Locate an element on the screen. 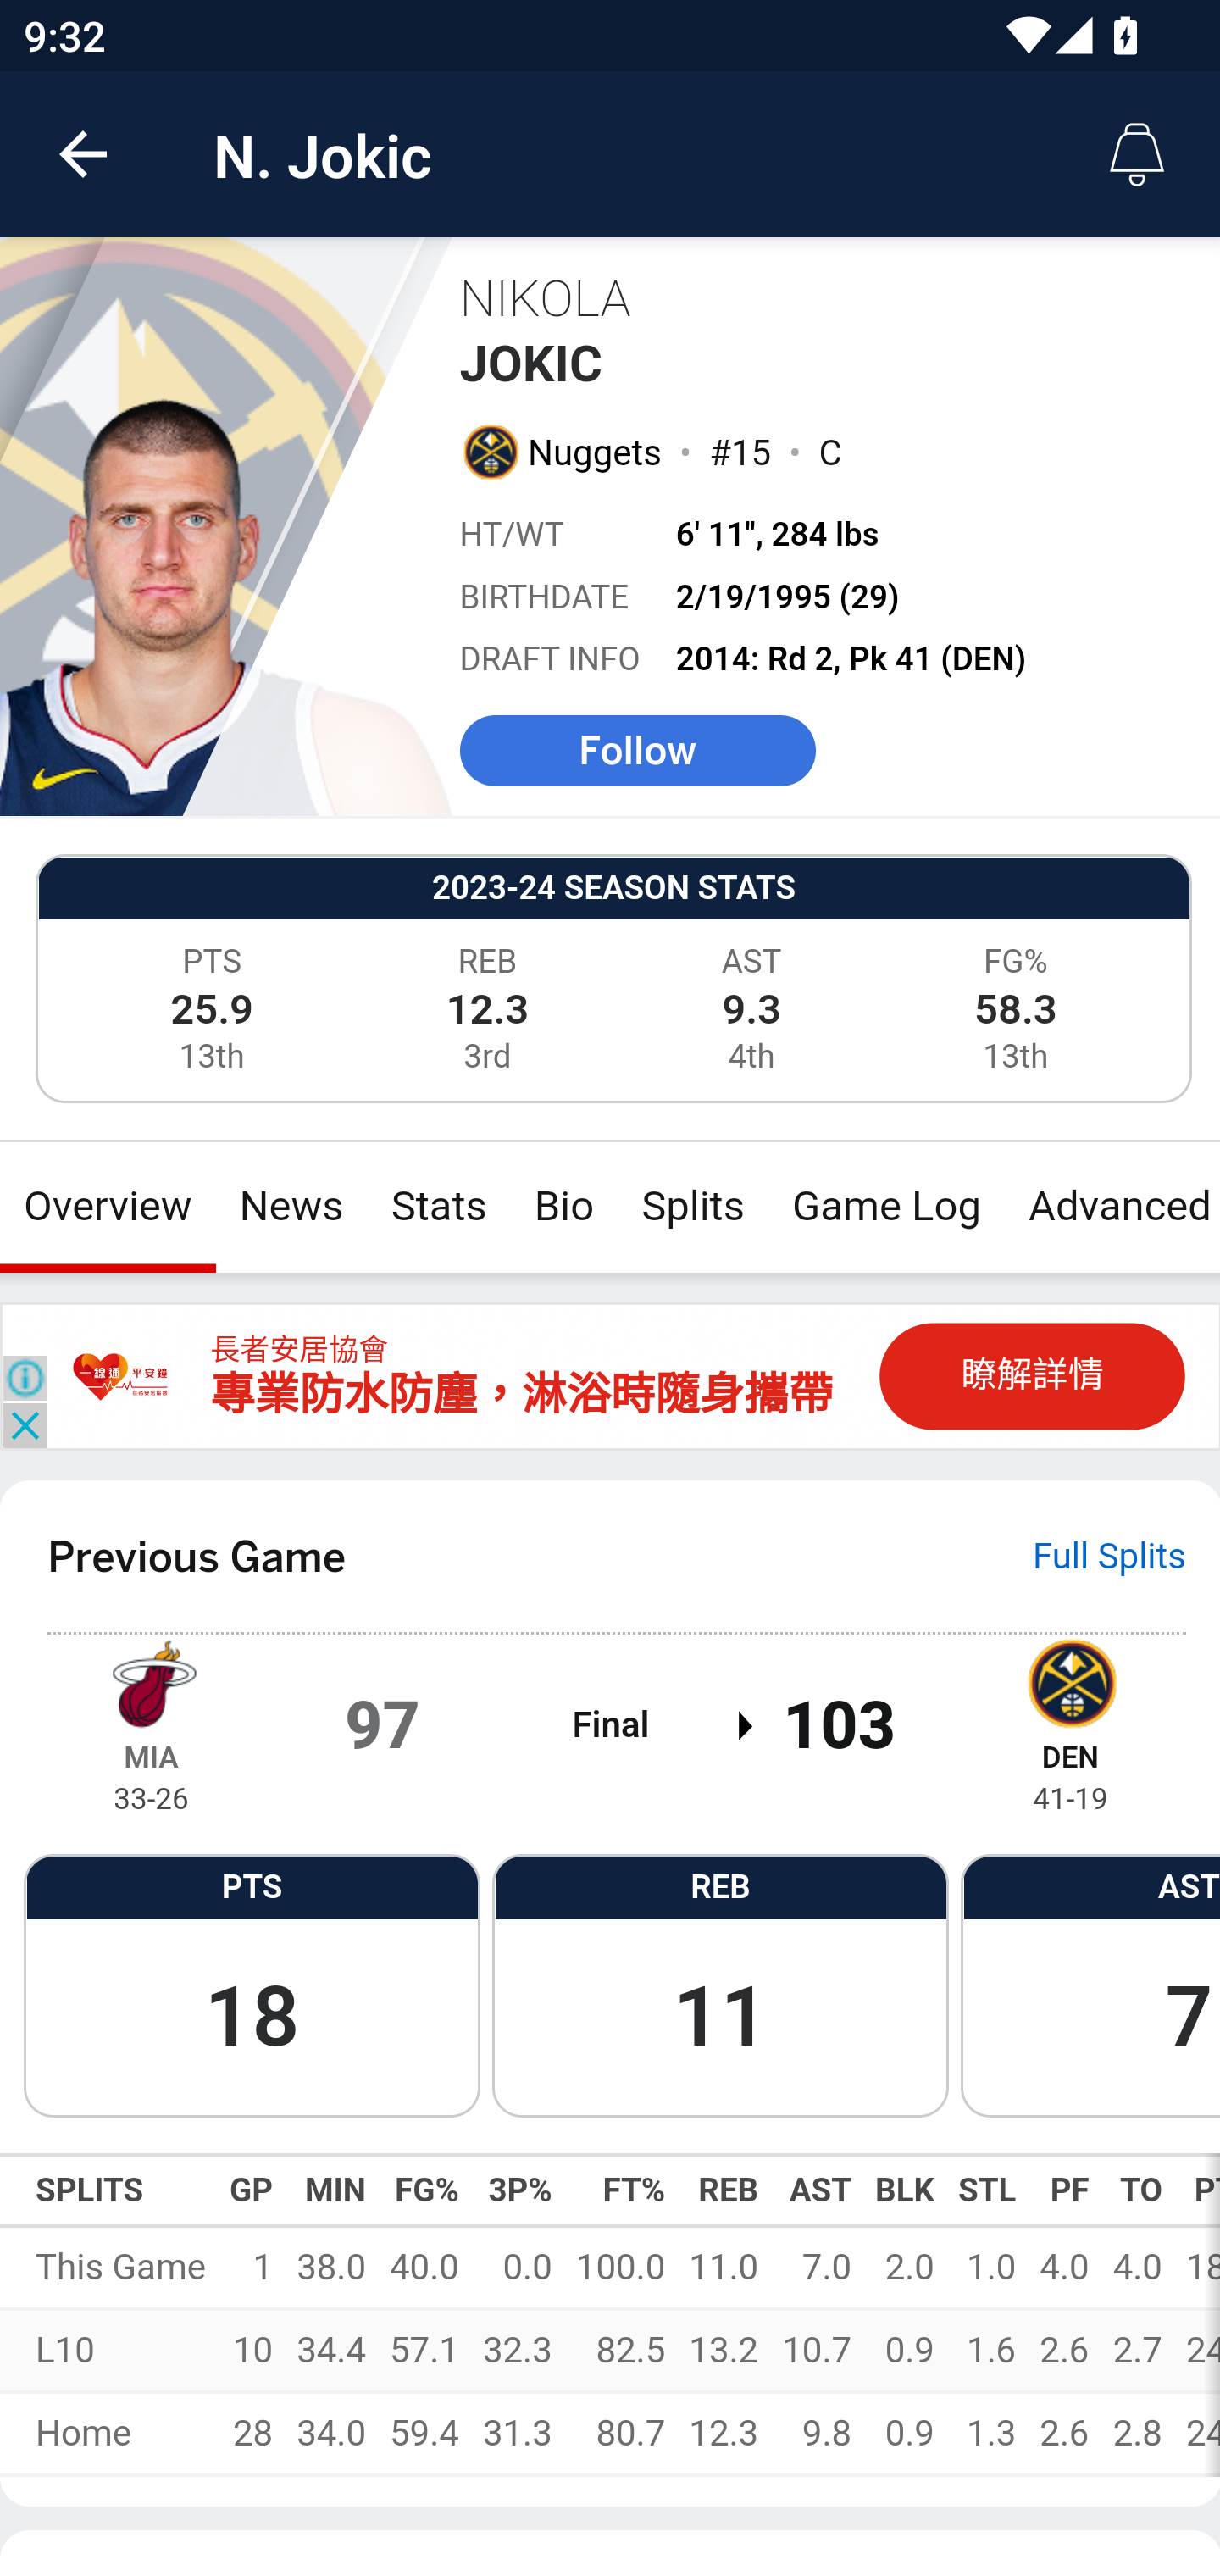 The width and height of the screenshot is (1220, 2576). Denver Nuggets is located at coordinates (1070, 1680).